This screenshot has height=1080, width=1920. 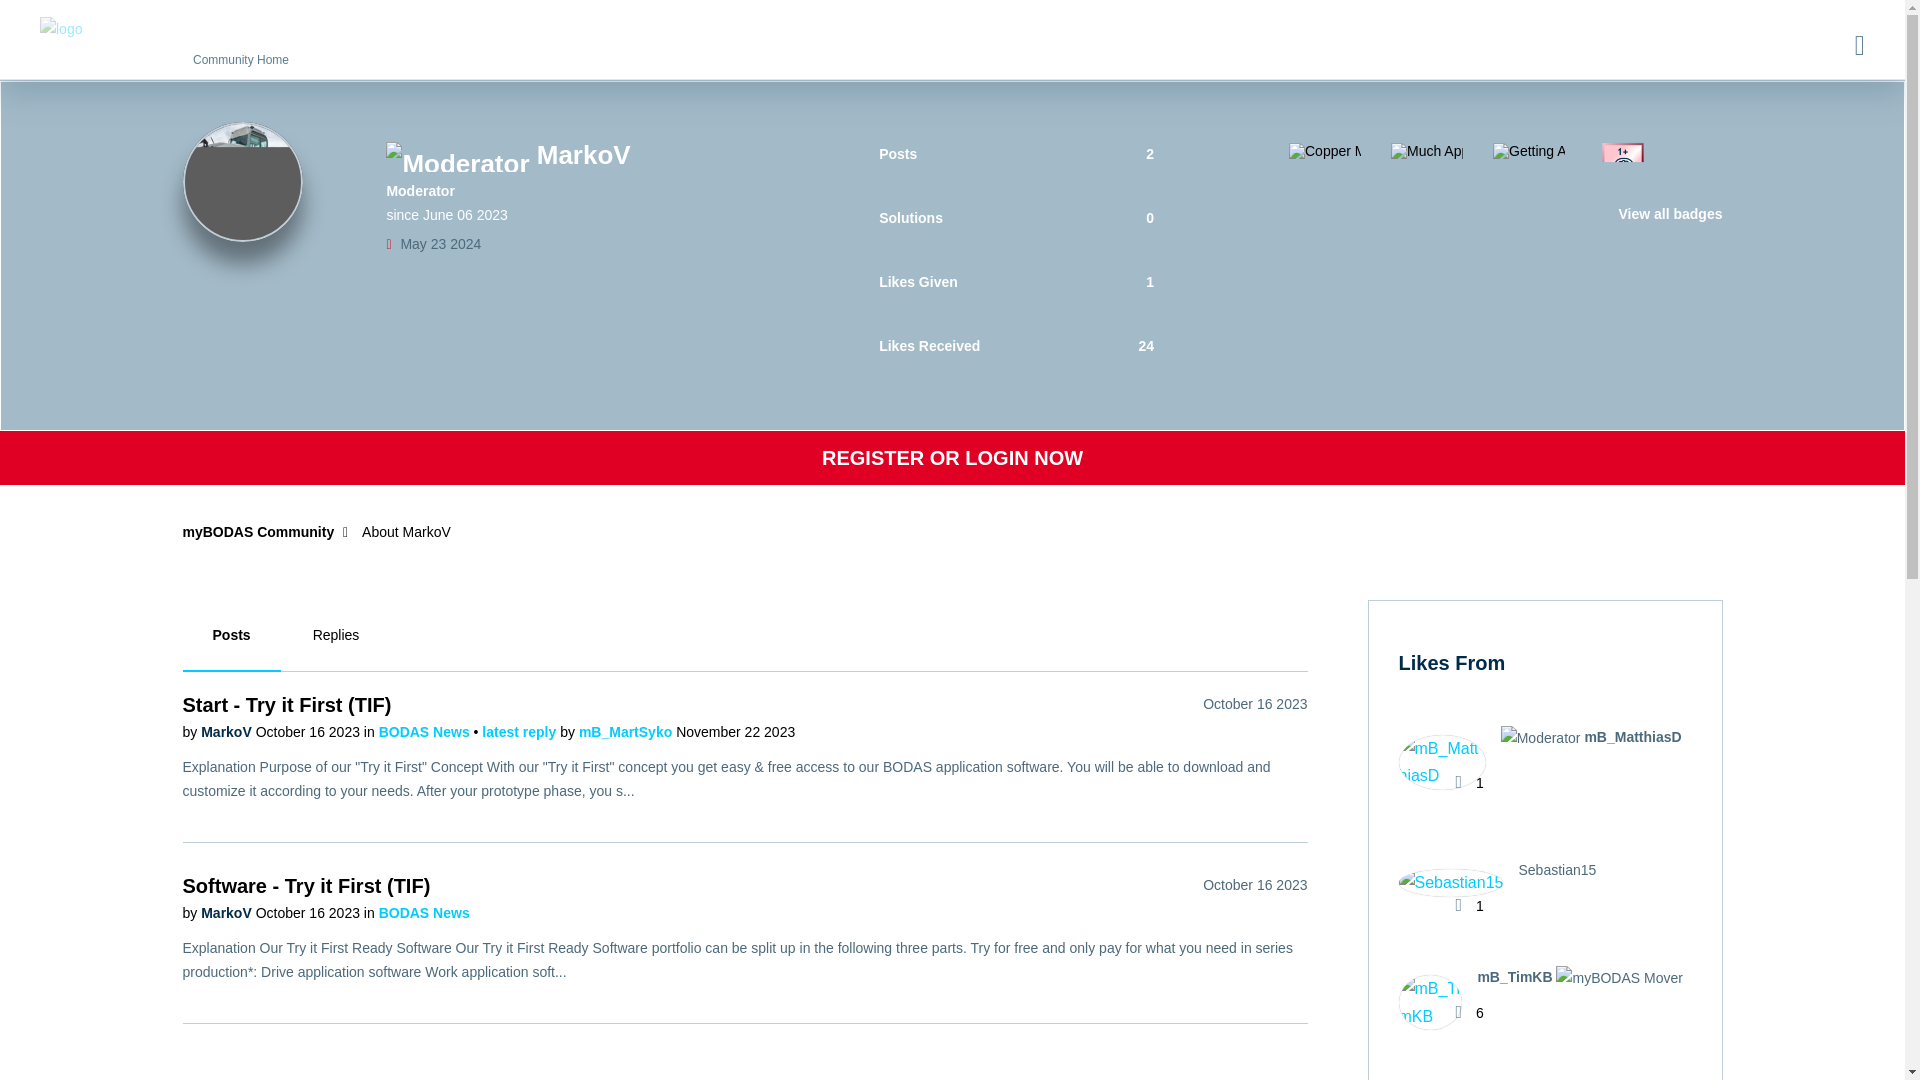 I want to click on October 16 2023 08:20 AM October 16 2023 08:20 AM, so click(x=1255, y=703).